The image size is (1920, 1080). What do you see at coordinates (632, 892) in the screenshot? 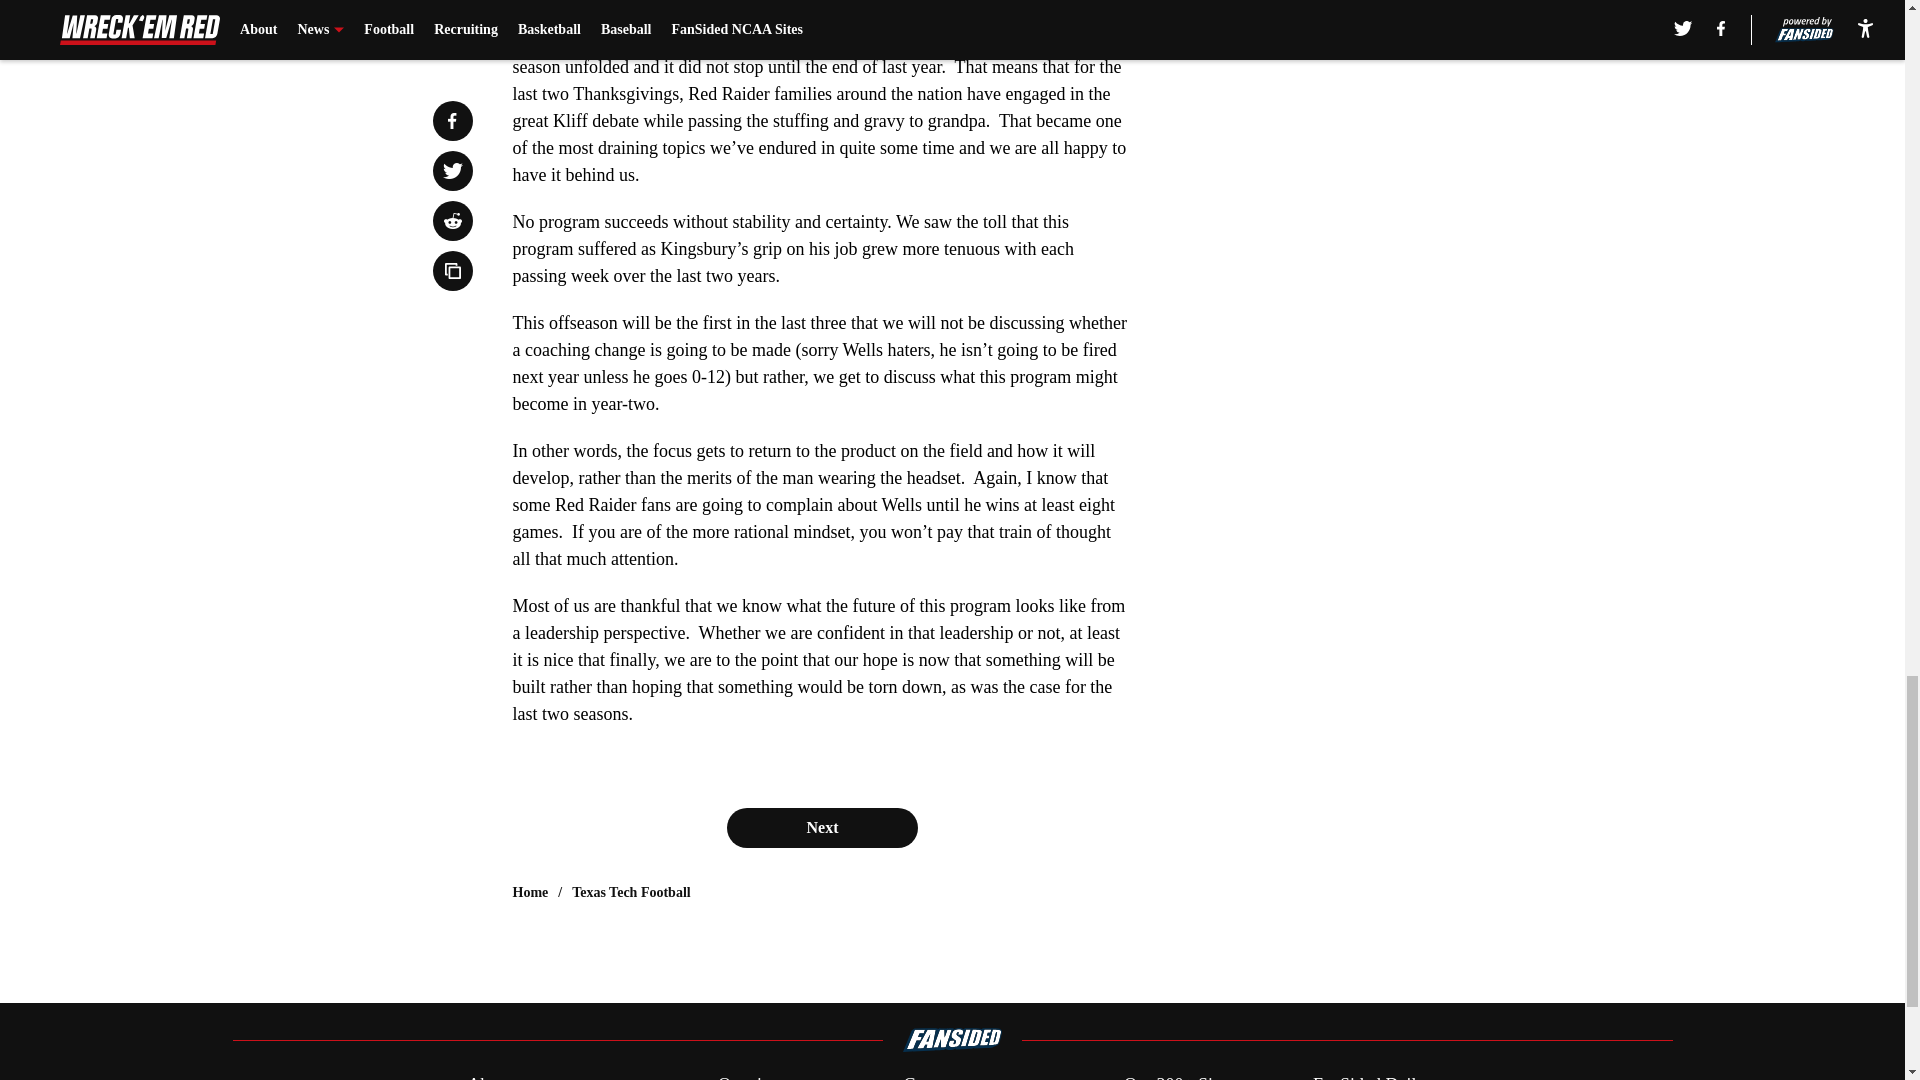
I see `Texas Tech Football` at bounding box center [632, 892].